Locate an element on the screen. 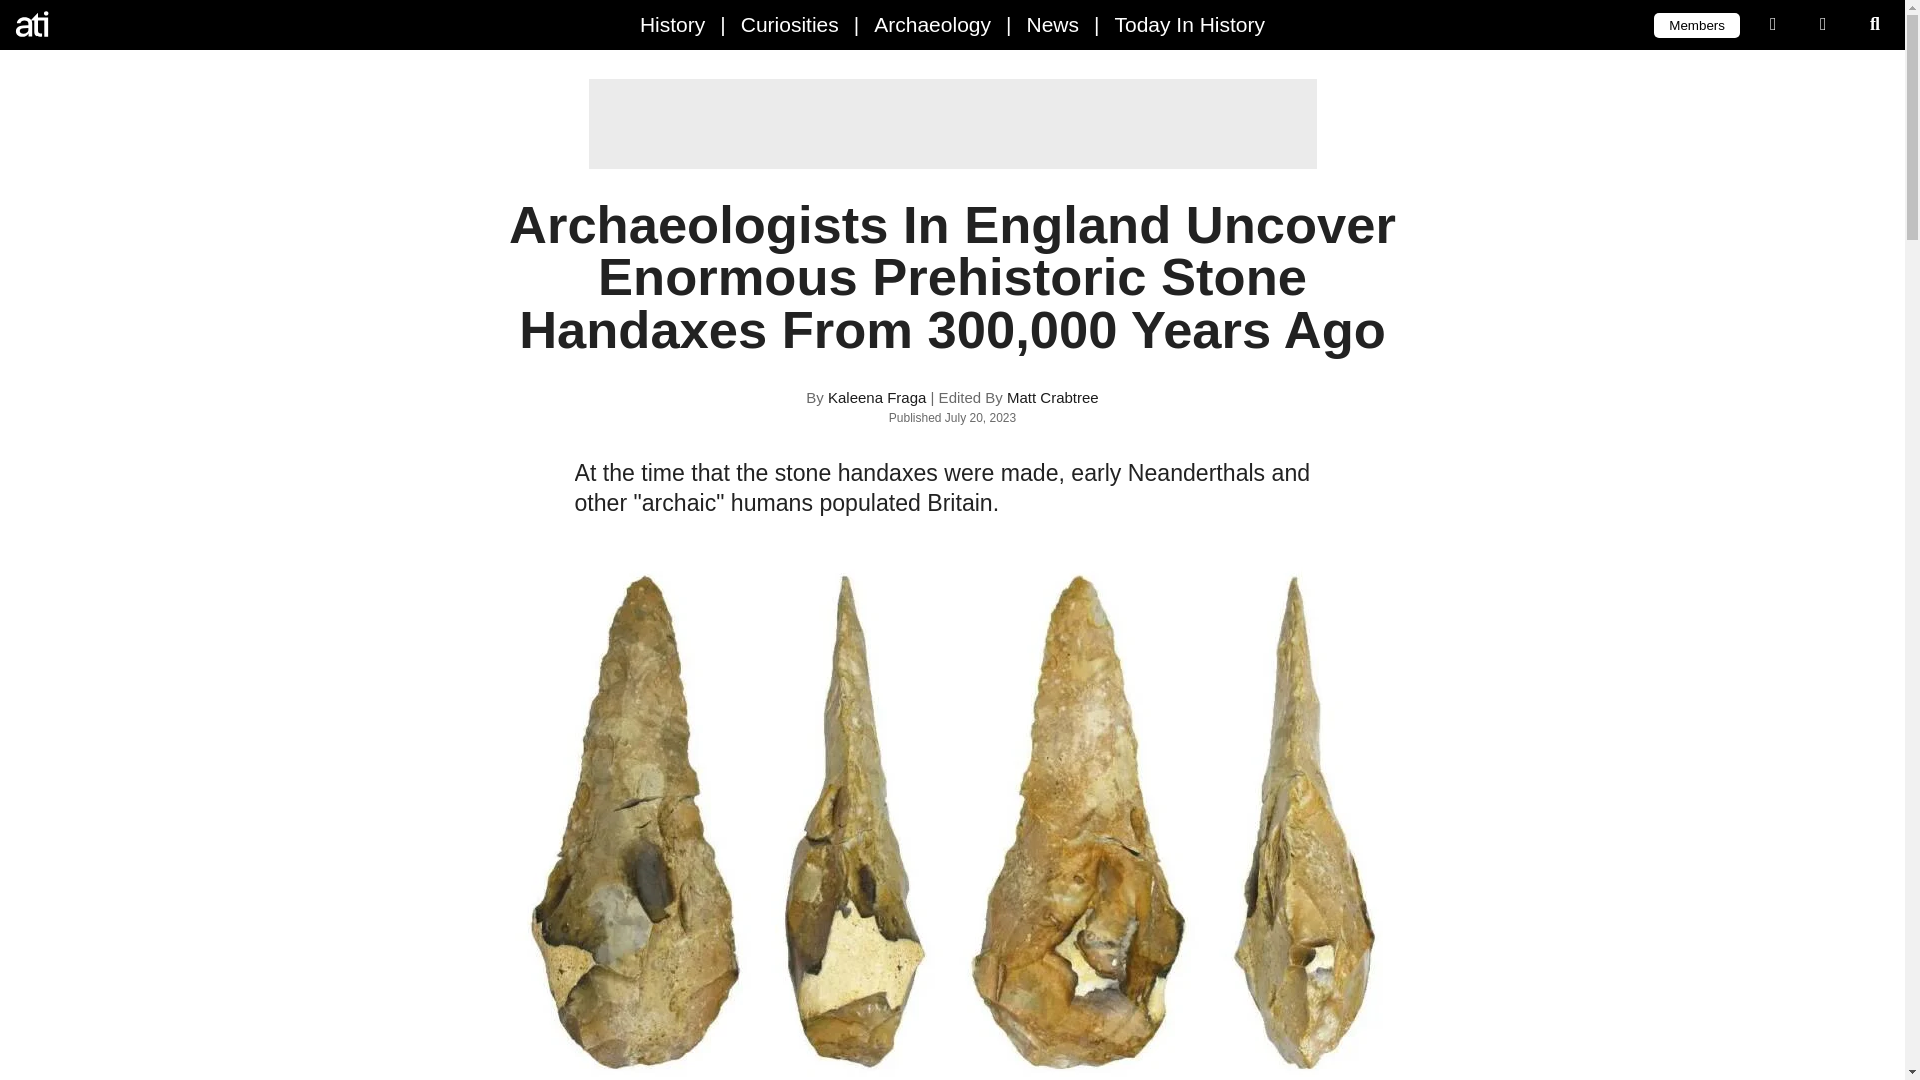 The height and width of the screenshot is (1080, 1920). All That's Interesting is located at coordinates (100, 24).